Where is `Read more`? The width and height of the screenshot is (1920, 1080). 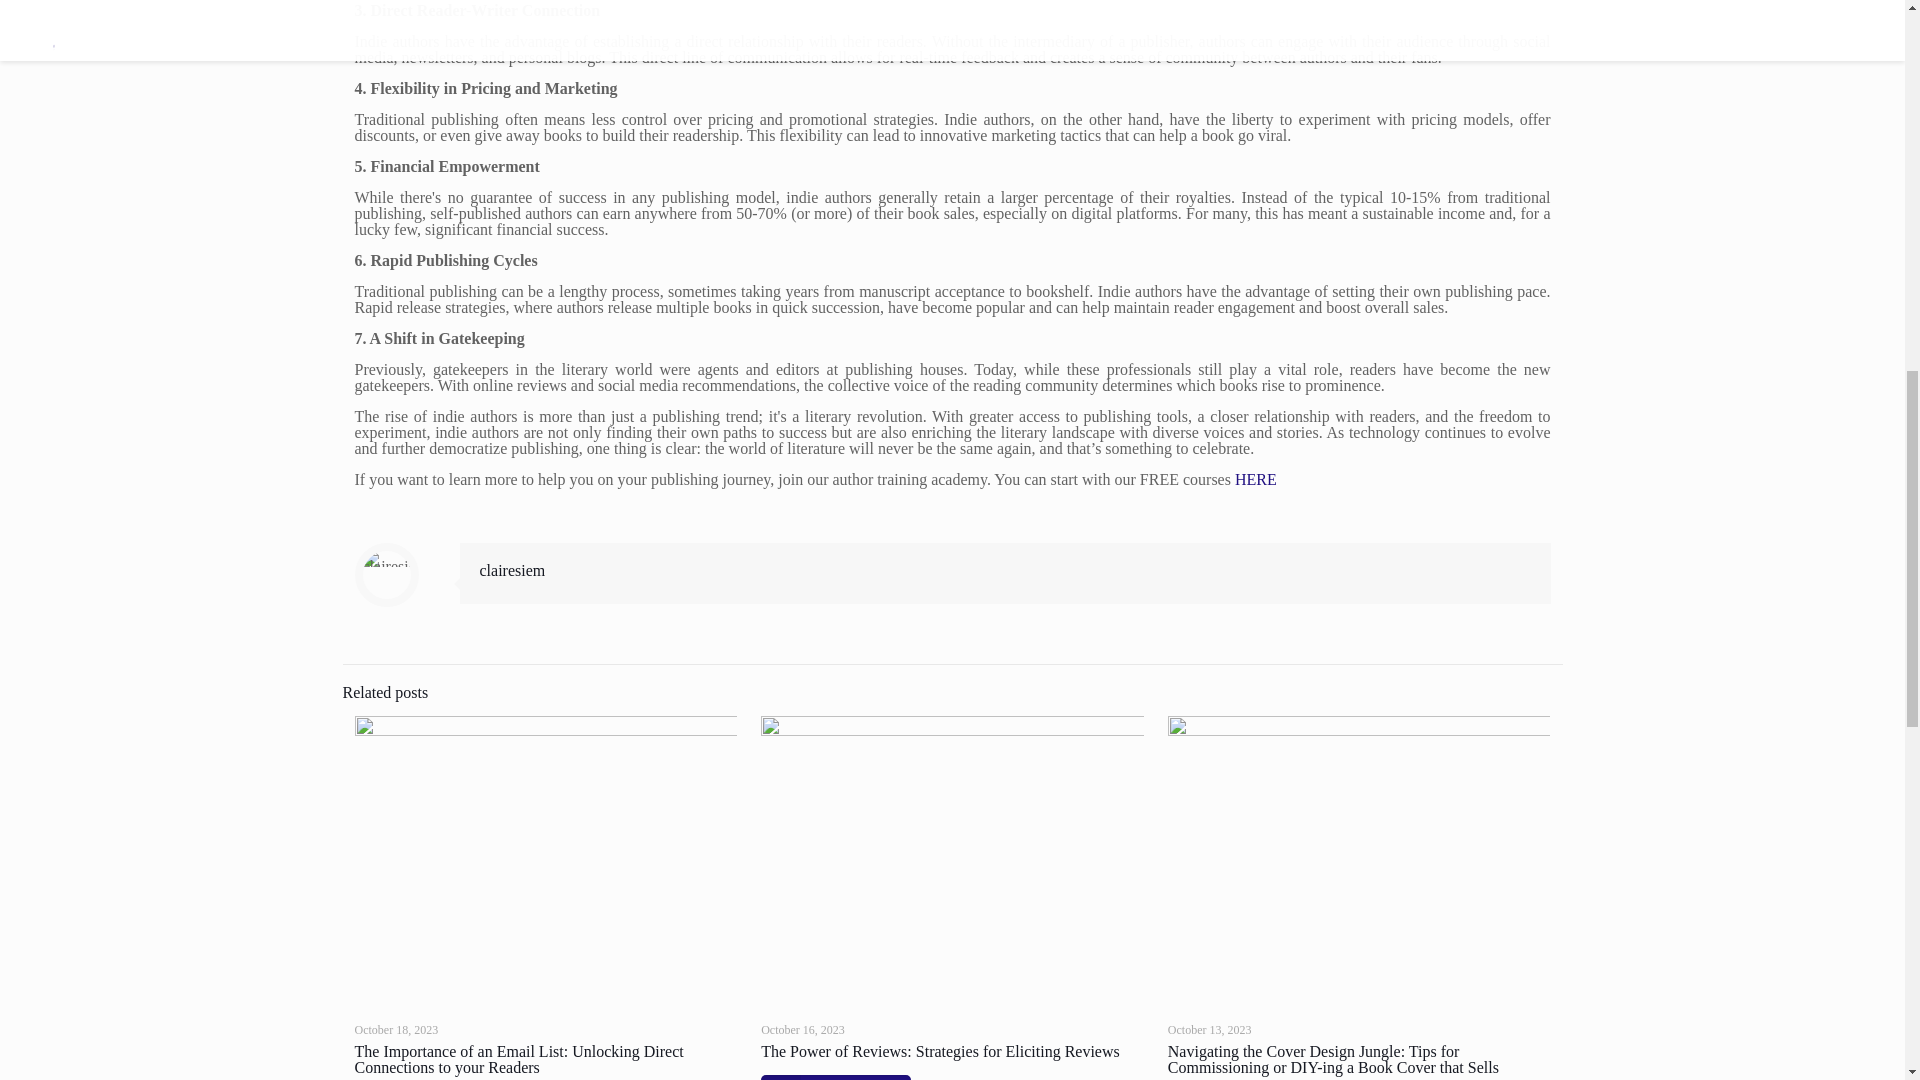 Read more is located at coordinates (835, 1077).